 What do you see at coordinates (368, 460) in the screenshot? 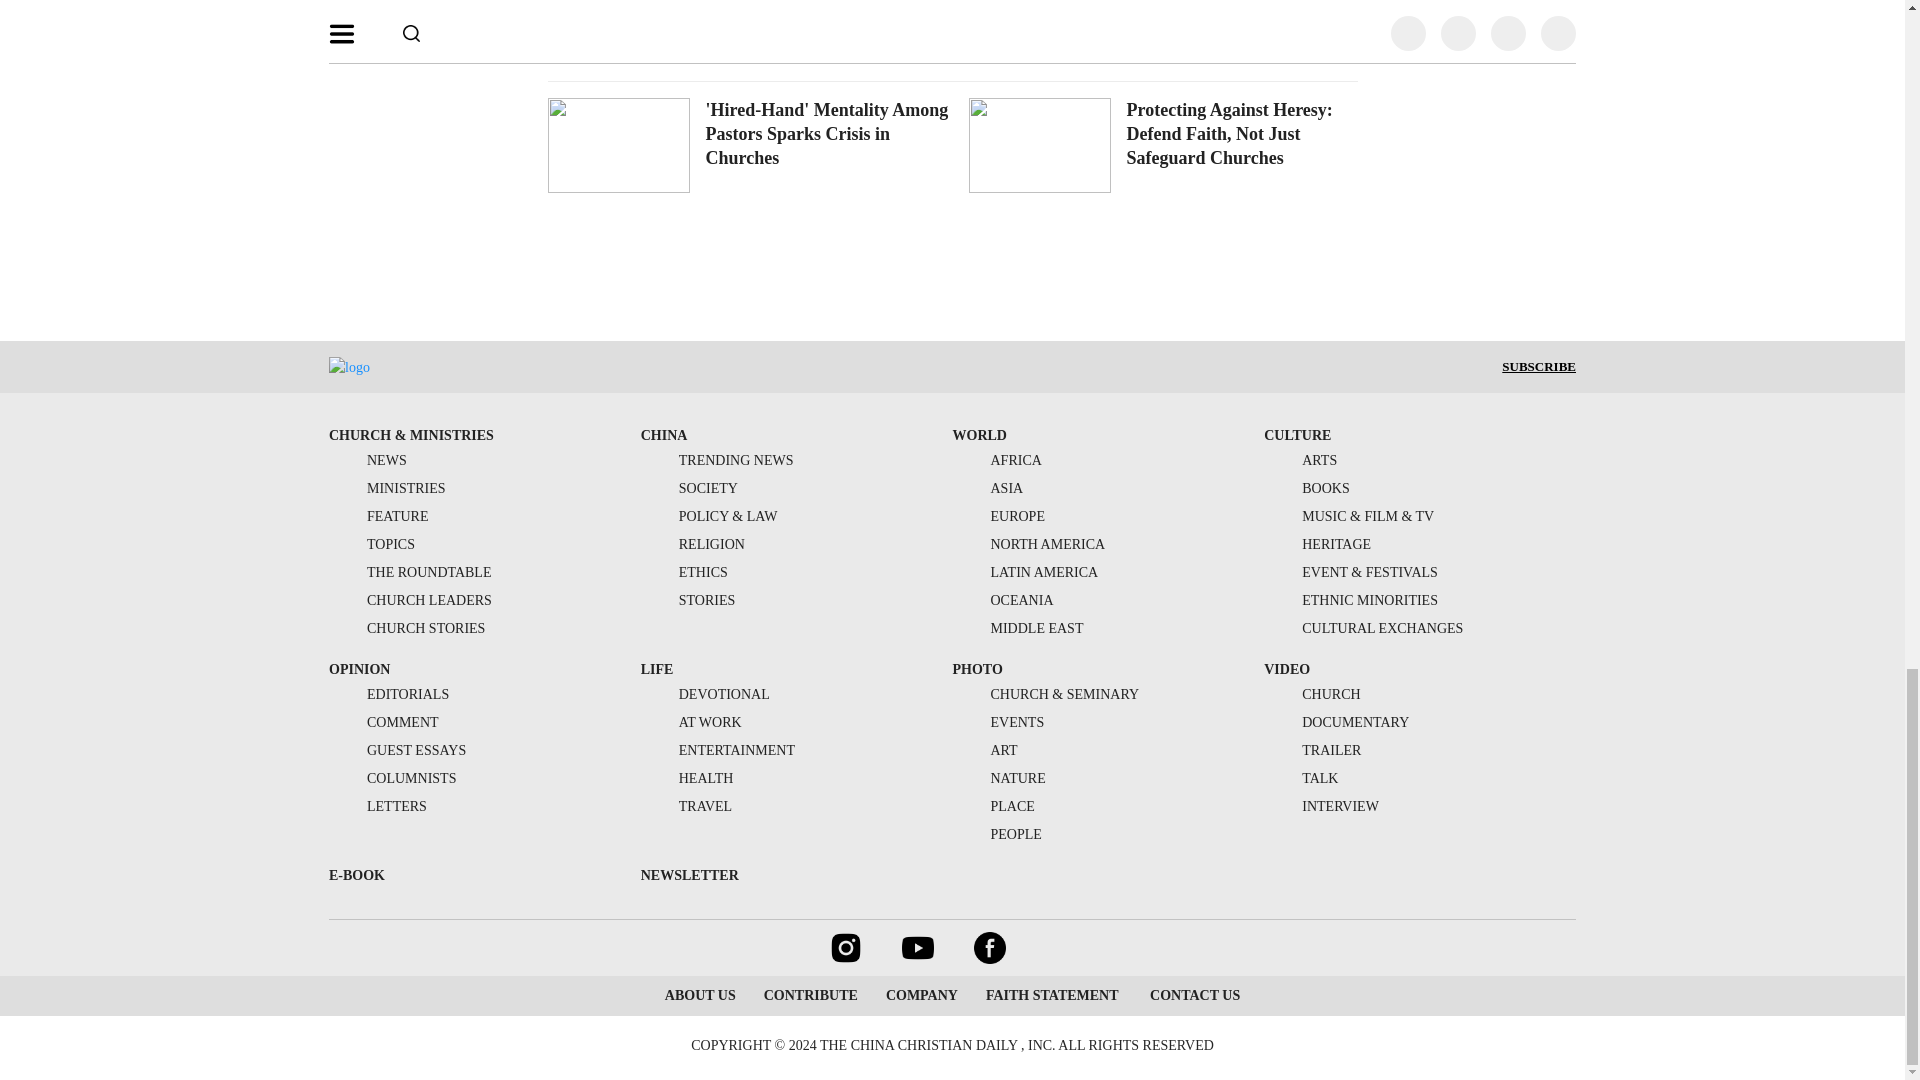
I see `NEWS` at bounding box center [368, 460].